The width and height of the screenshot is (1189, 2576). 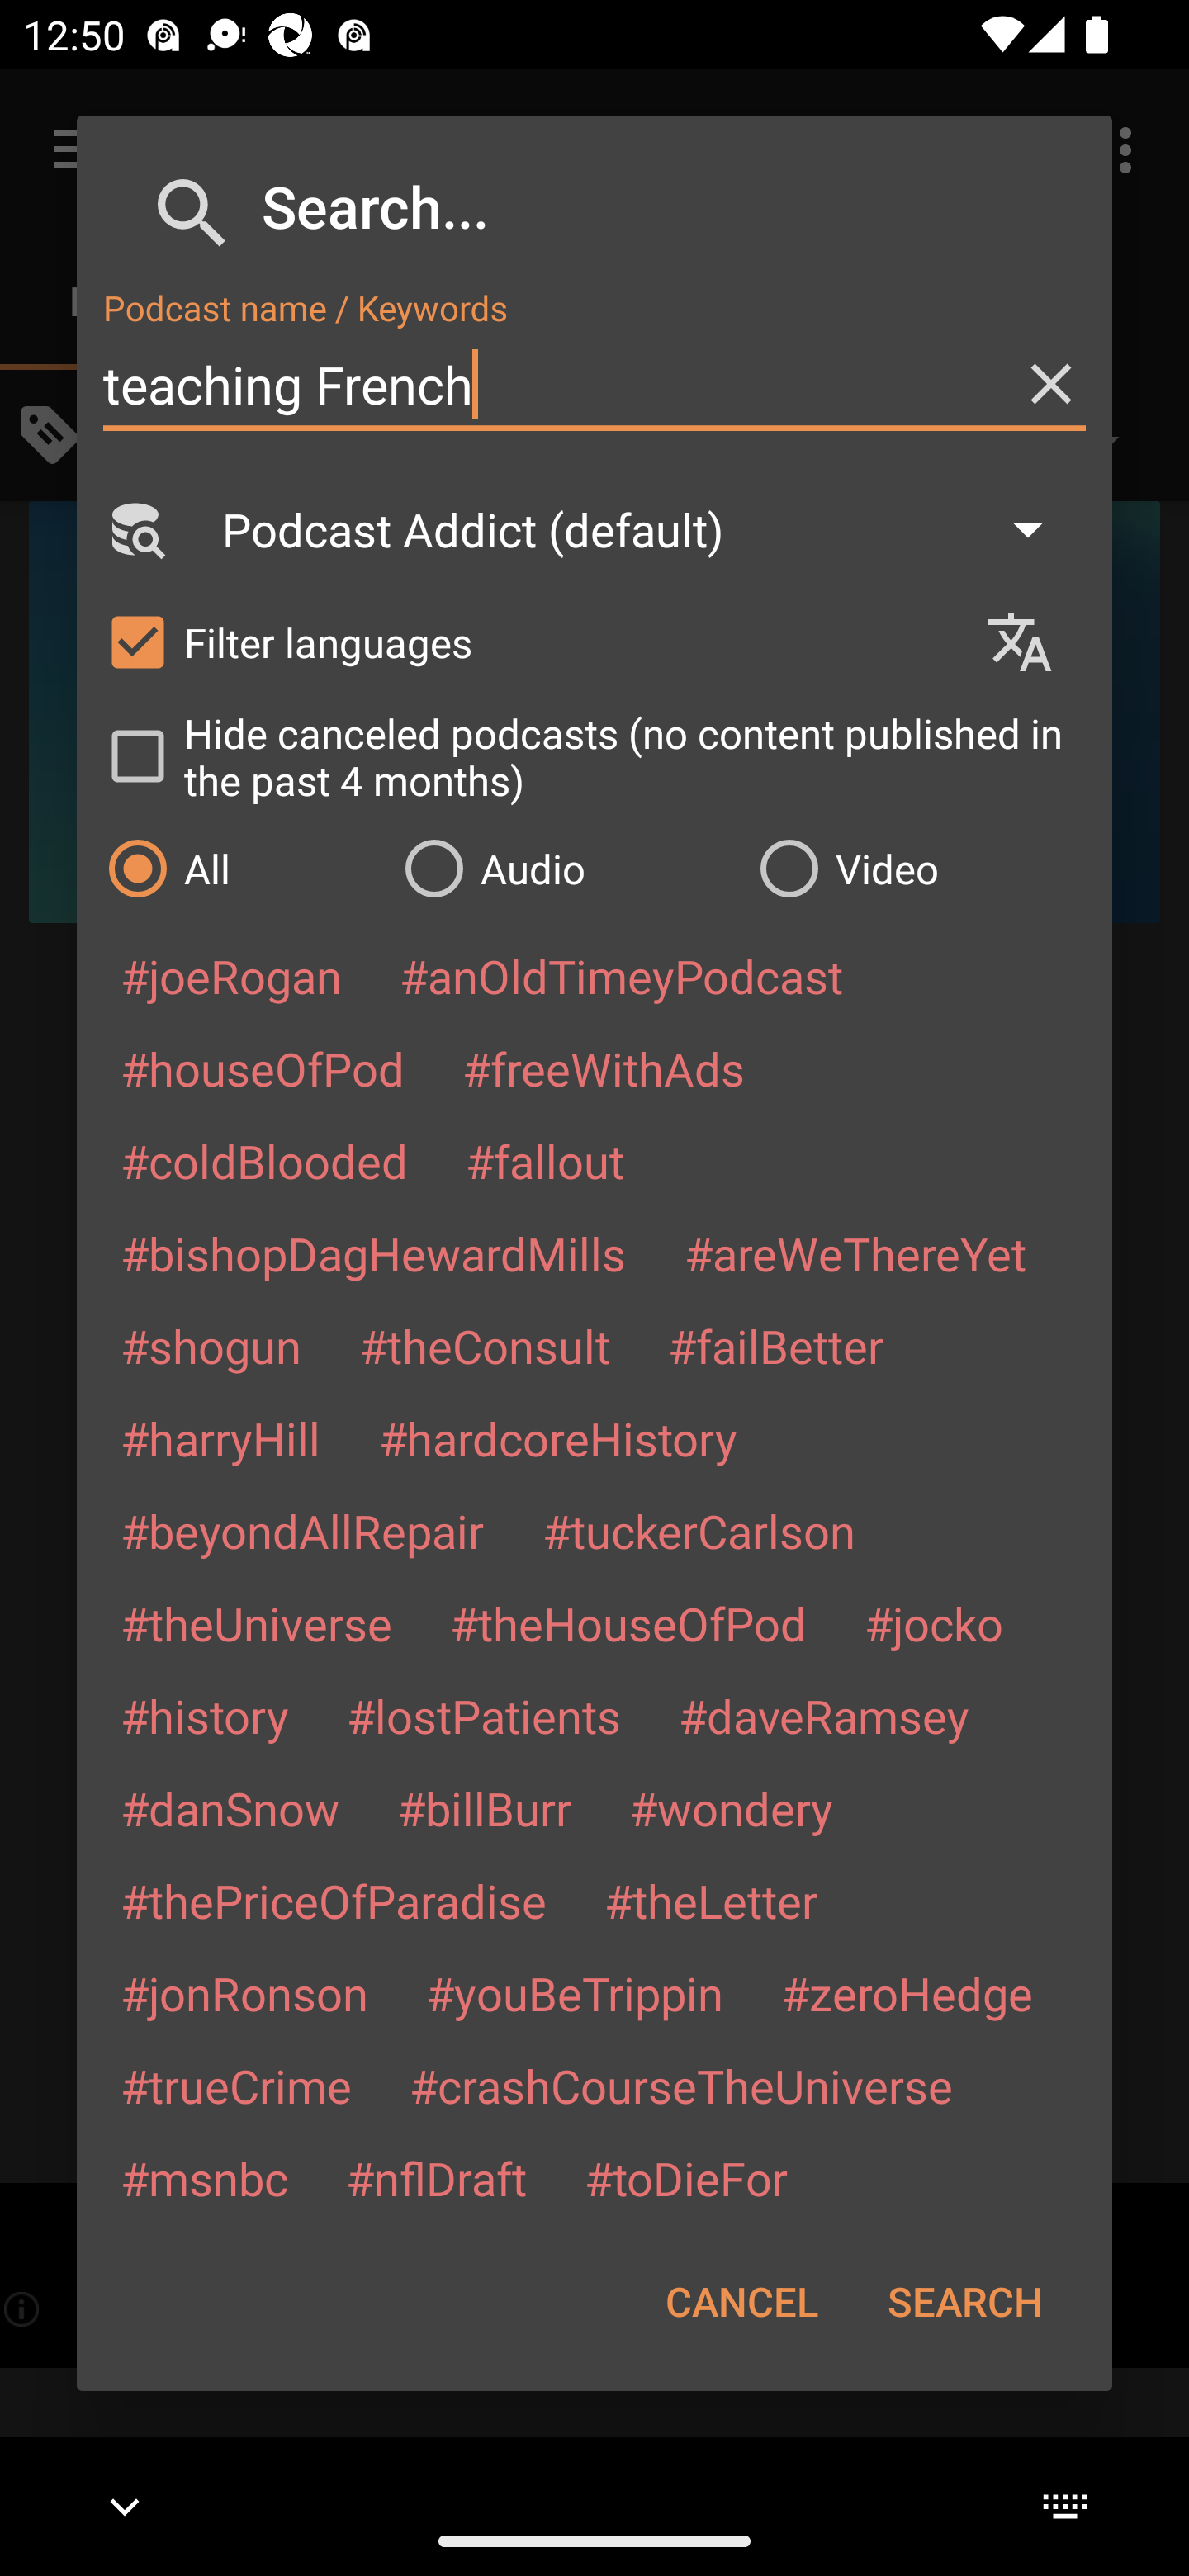 What do you see at coordinates (230, 1808) in the screenshot?
I see `#danSnow` at bounding box center [230, 1808].